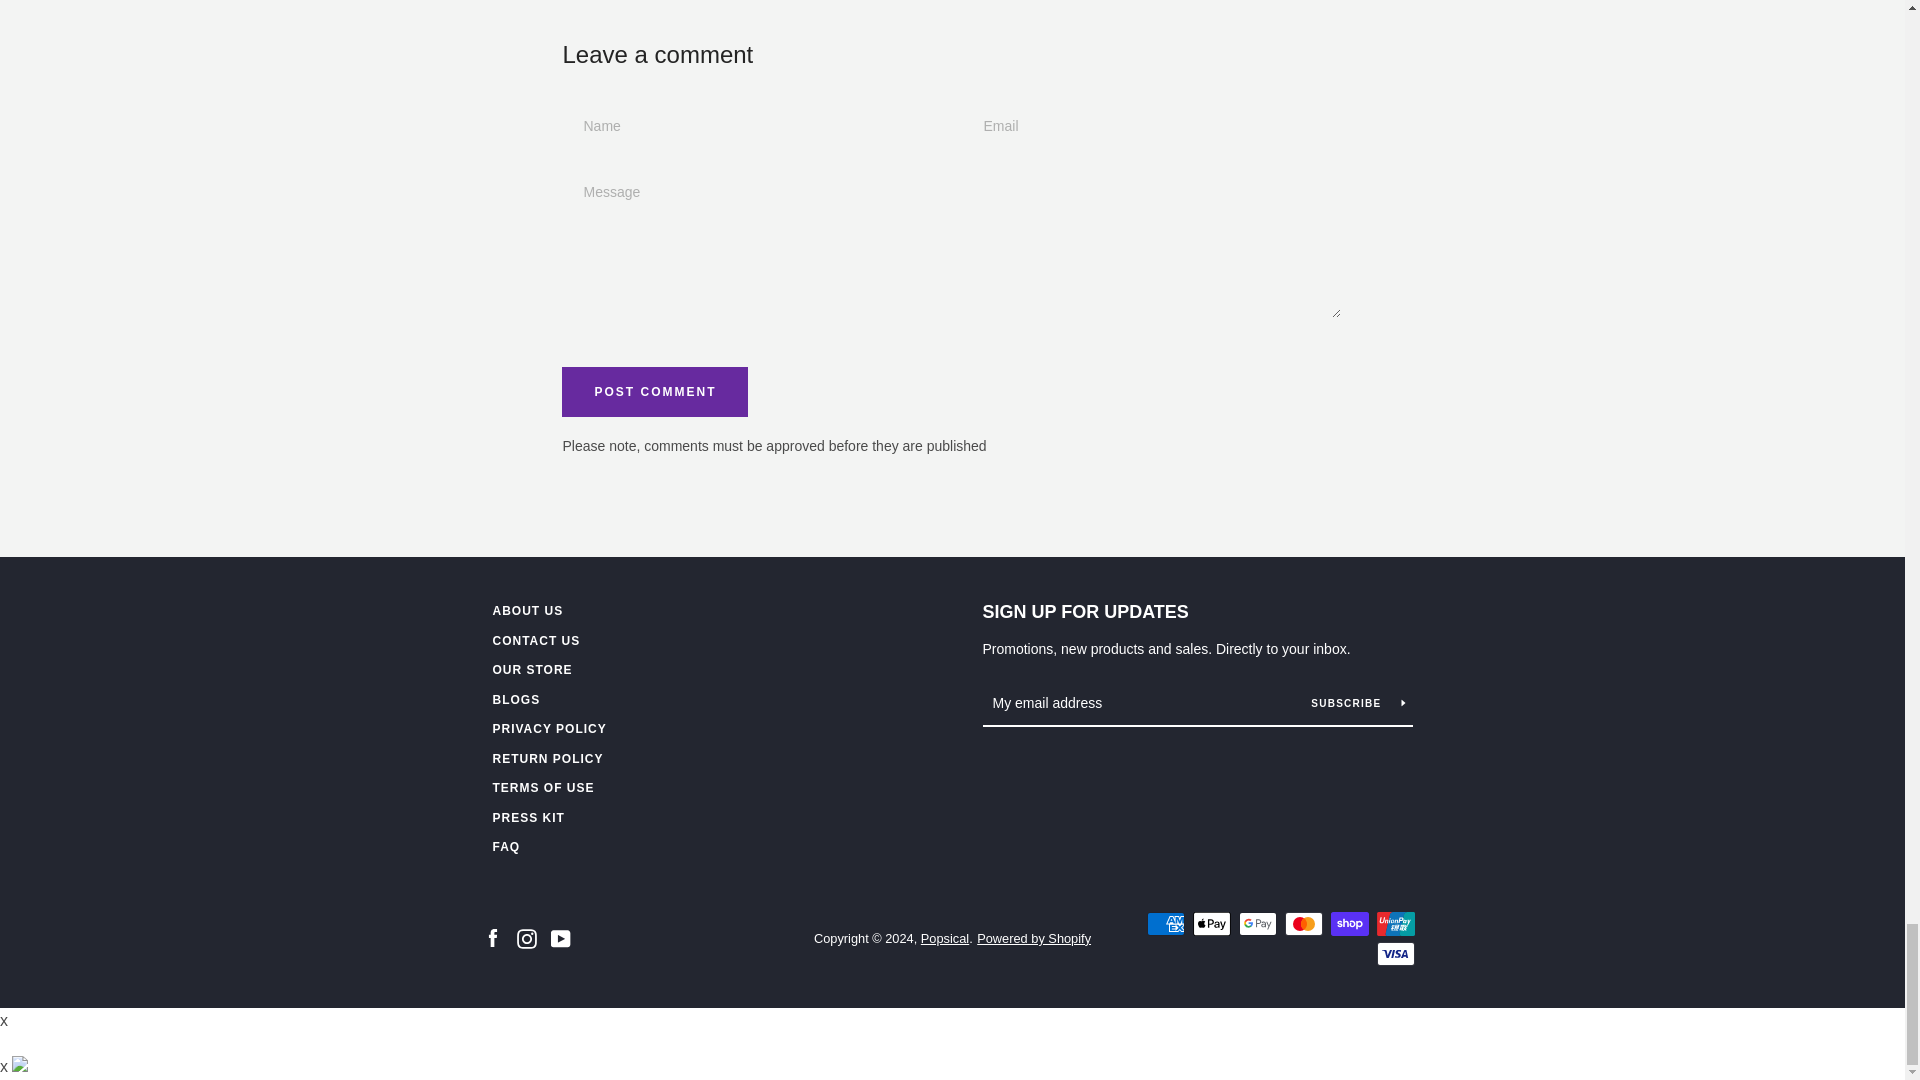 This screenshot has width=1920, height=1080. What do you see at coordinates (1165, 924) in the screenshot?
I see `American Express` at bounding box center [1165, 924].